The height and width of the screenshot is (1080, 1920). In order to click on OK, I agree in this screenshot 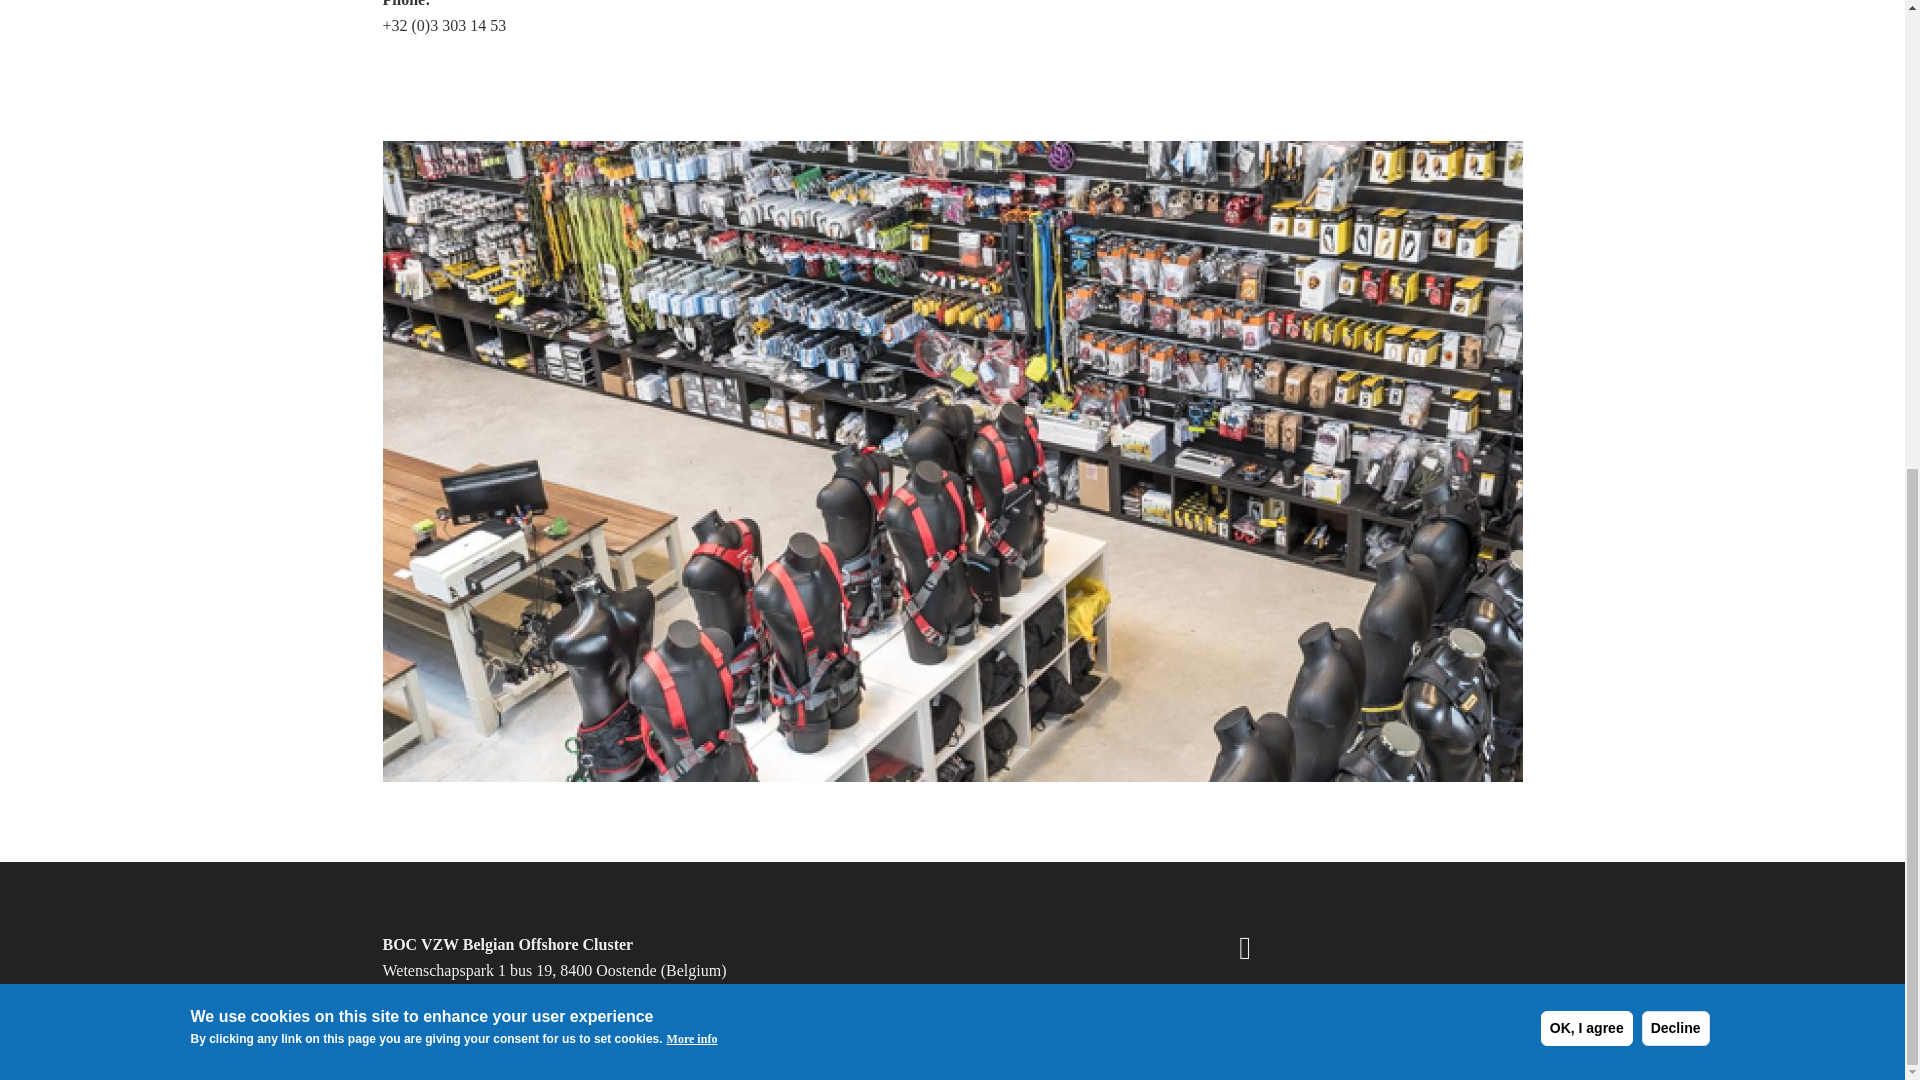, I will do `click(1587, 206)`.